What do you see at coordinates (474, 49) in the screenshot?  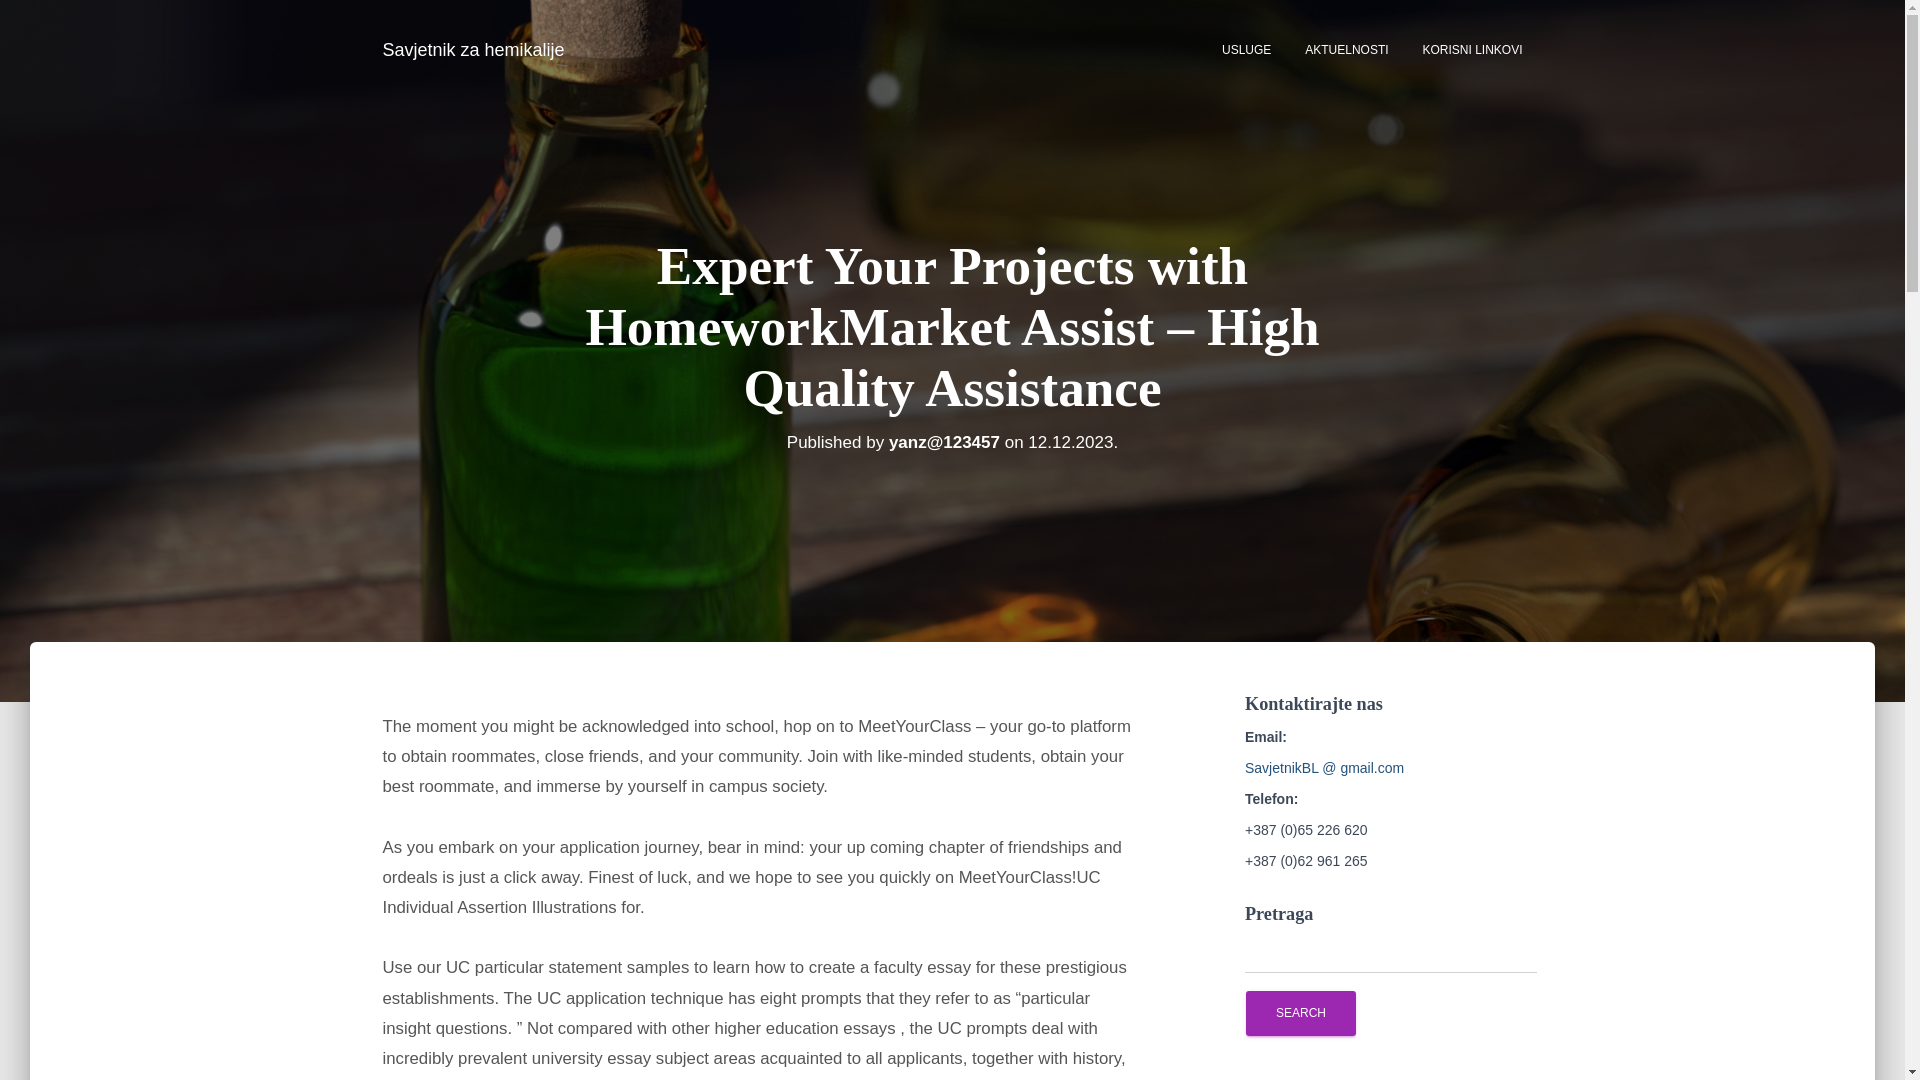 I see `Savjetnik za hemikalije` at bounding box center [474, 49].